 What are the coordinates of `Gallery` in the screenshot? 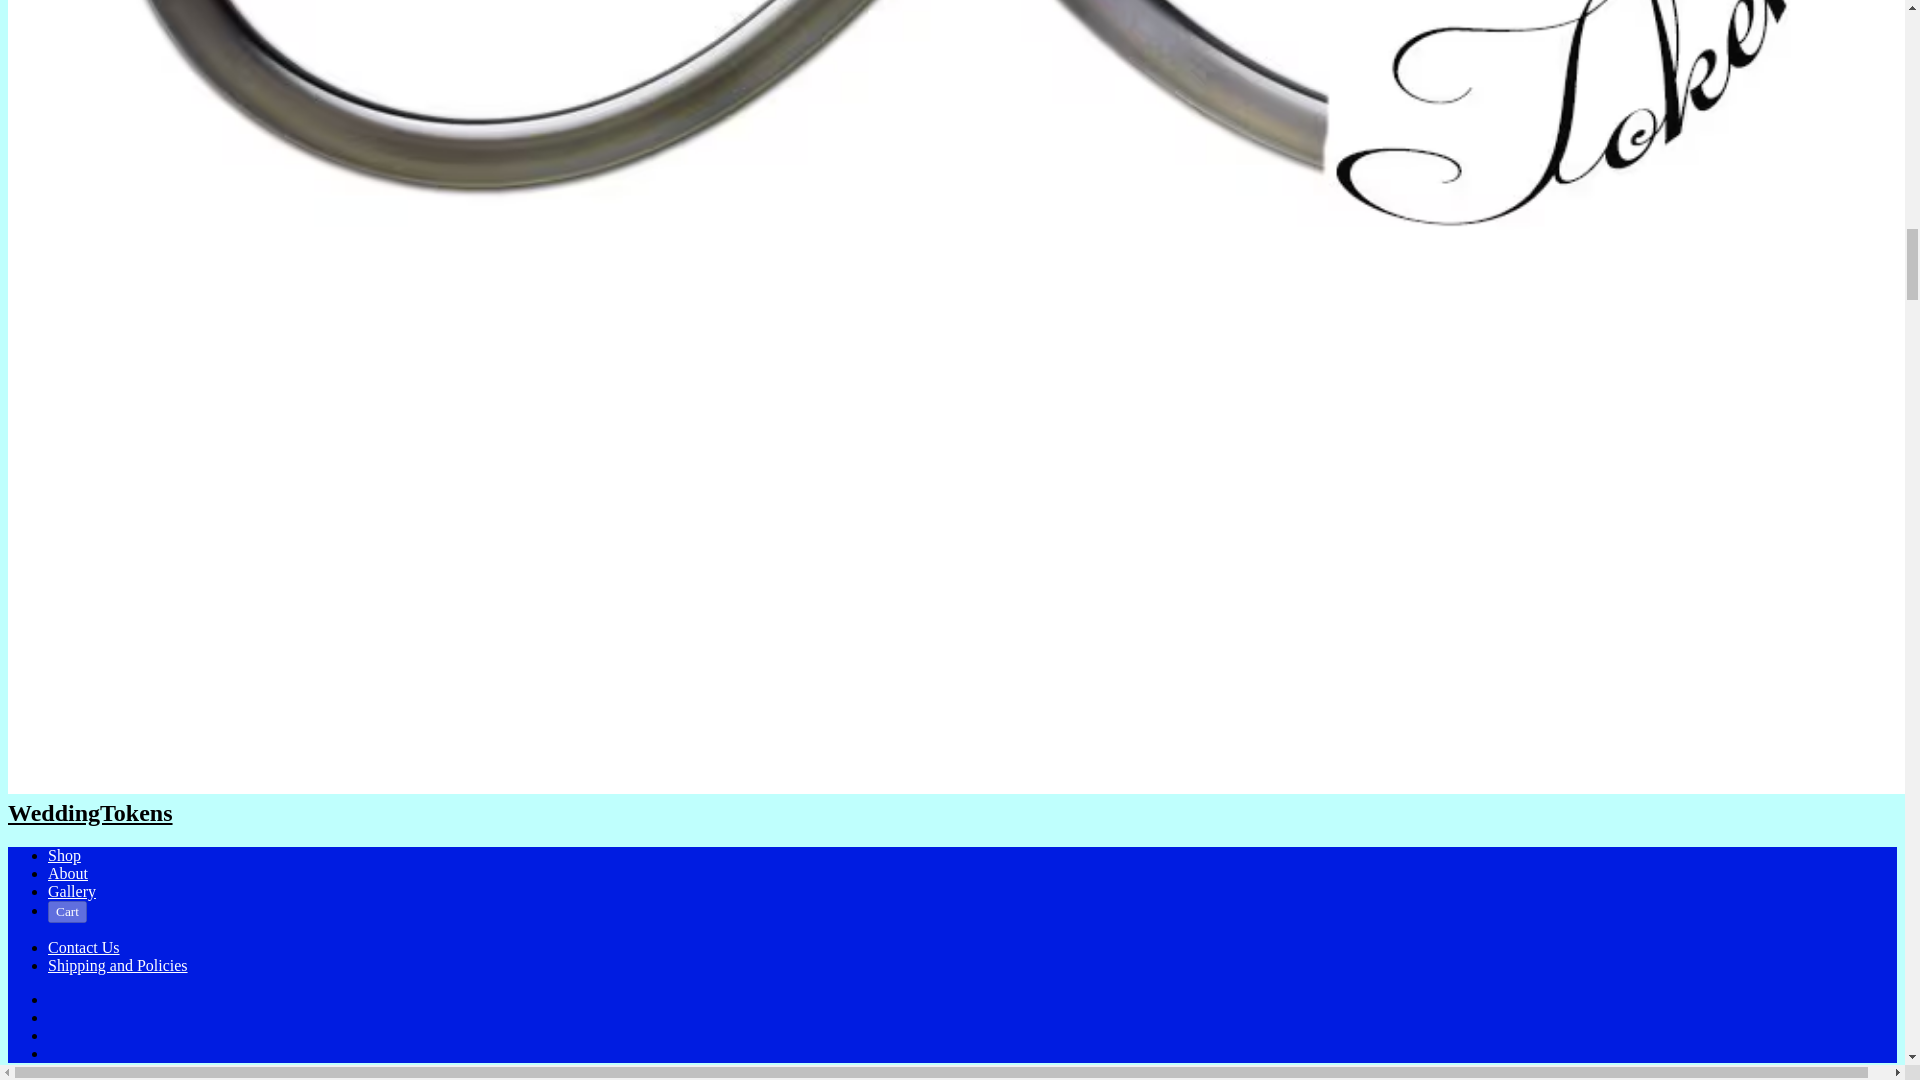 It's located at (72, 891).